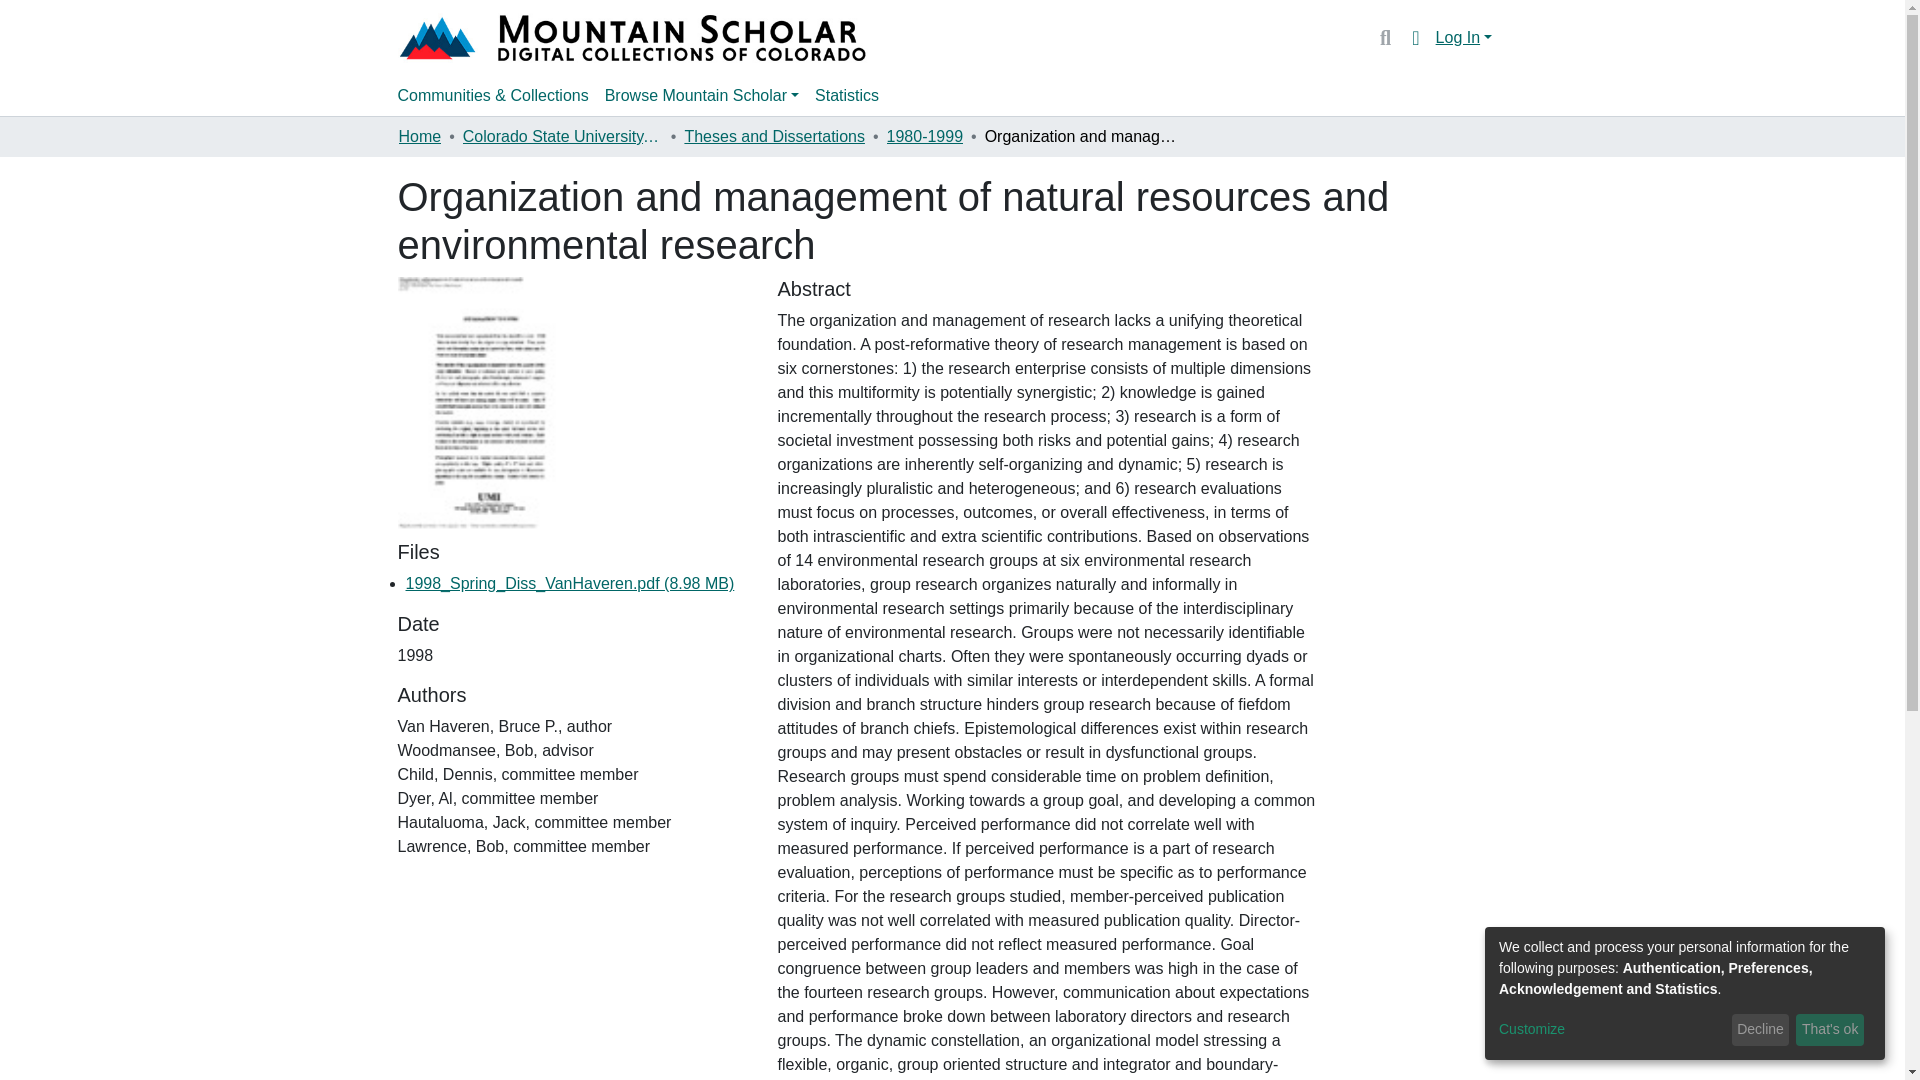 This screenshot has height=1080, width=1920. I want to click on Home, so click(419, 137).